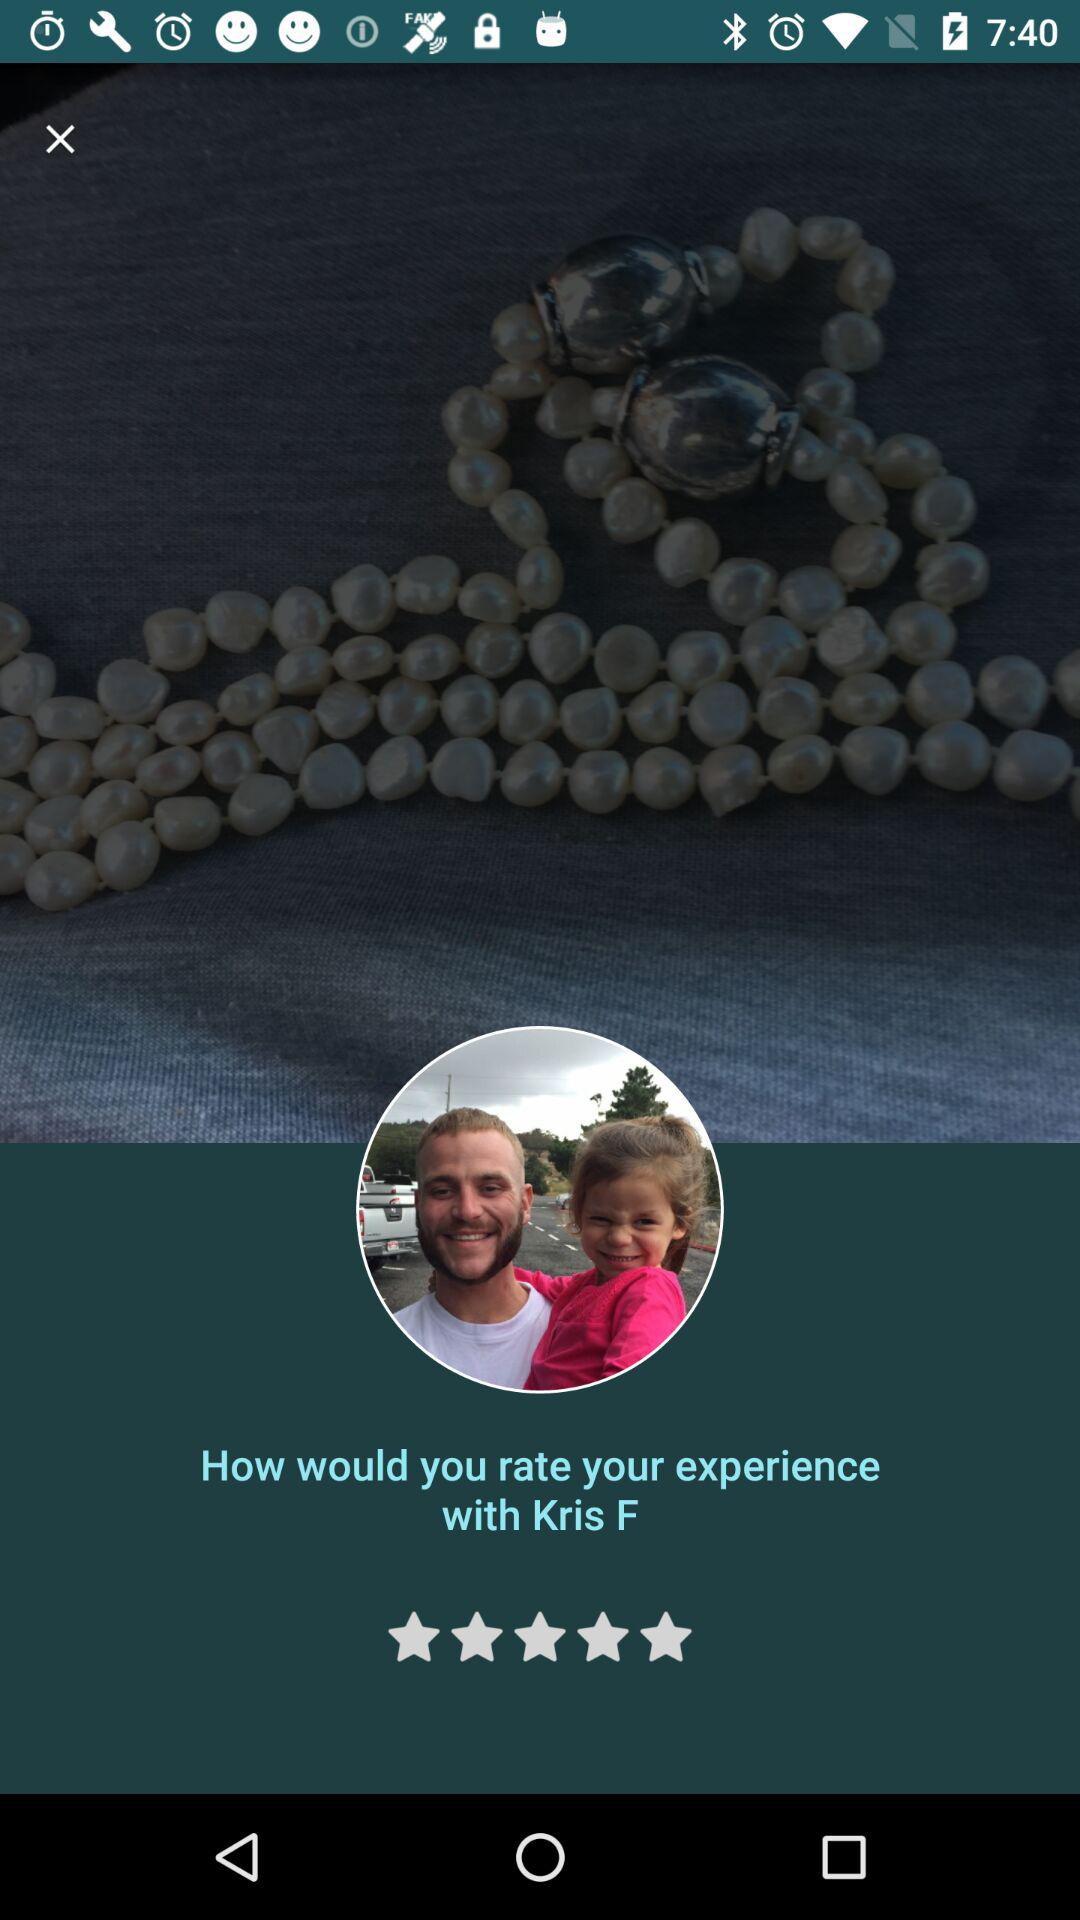 Image resolution: width=1080 pixels, height=1920 pixels. Describe the element at coordinates (540, 1636) in the screenshot. I see `rate 3 stars` at that location.